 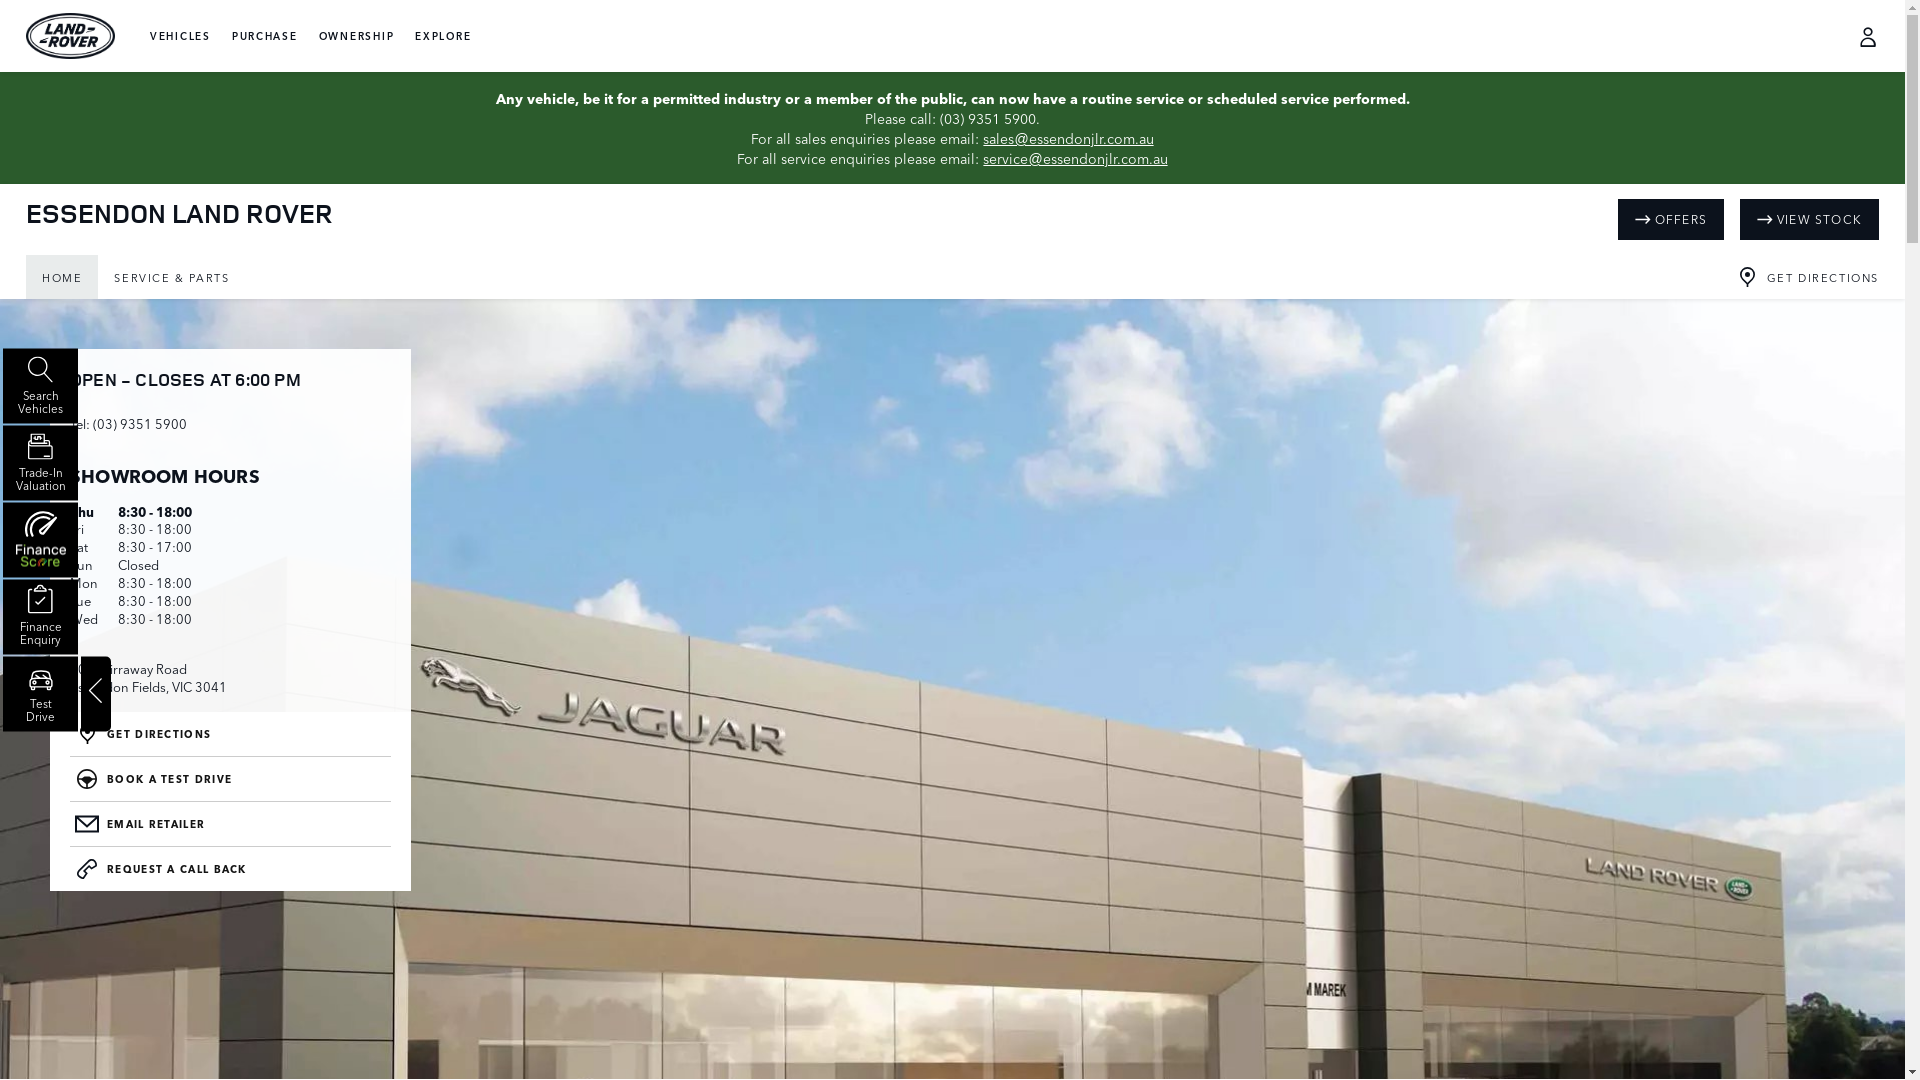 I want to click on SERVICE & PARTS, so click(x=171, y=277).